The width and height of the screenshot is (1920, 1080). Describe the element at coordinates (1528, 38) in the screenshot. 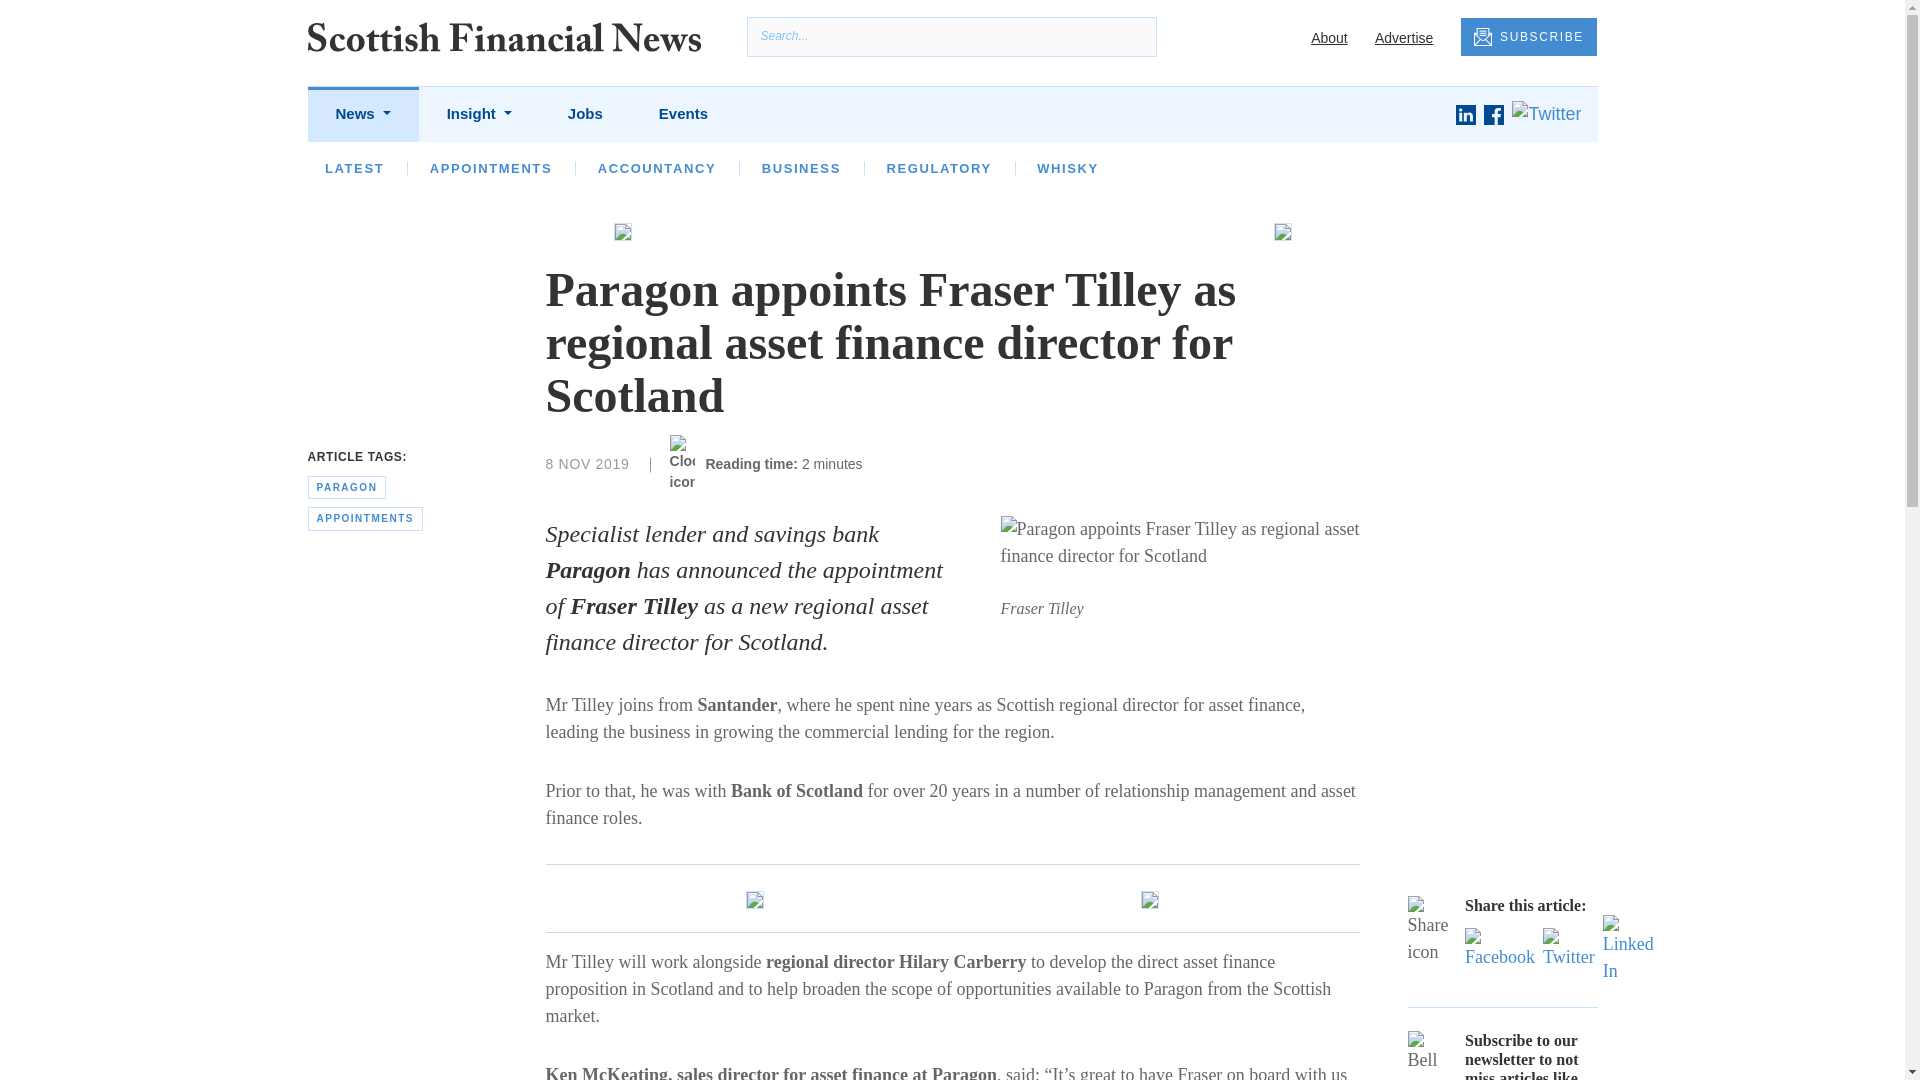

I see `SUBSCRIBE` at that location.